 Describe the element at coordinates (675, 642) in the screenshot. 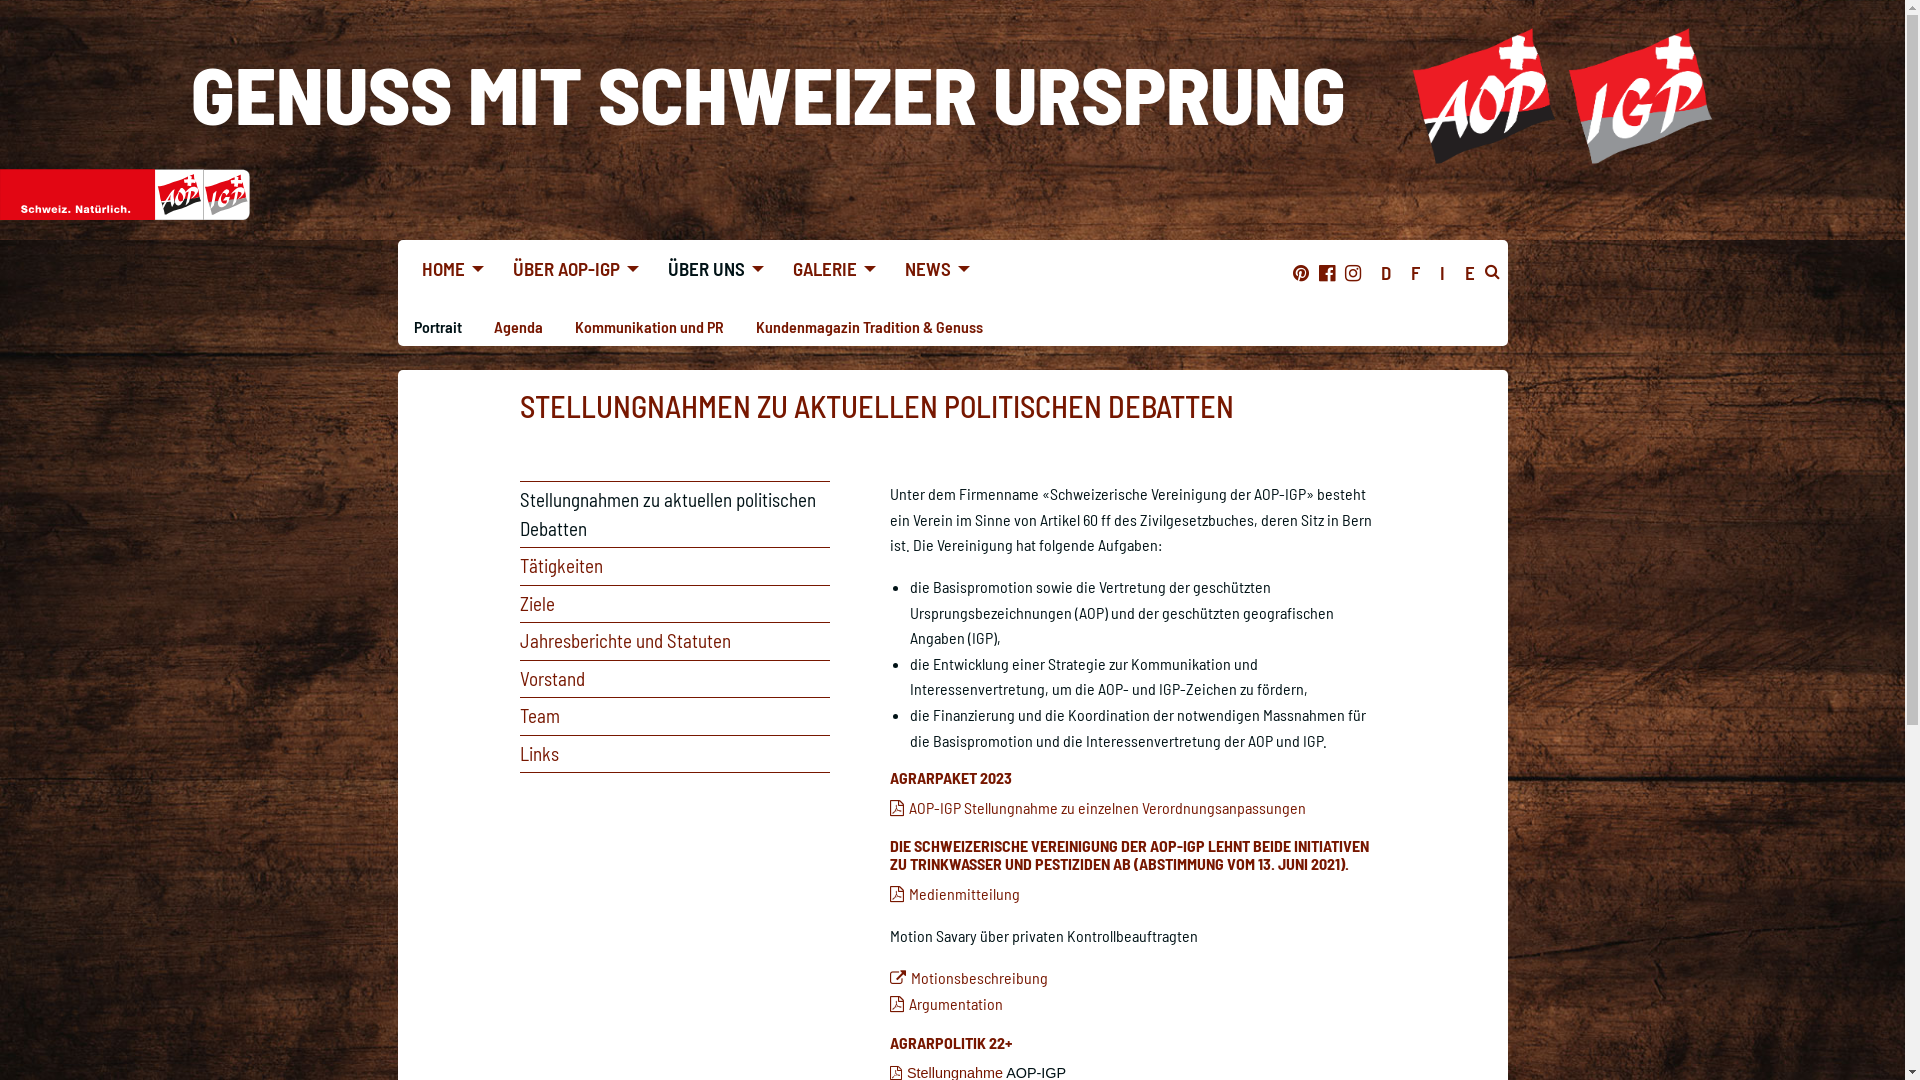

I see `Jahresberichte und Statuten` at that location.